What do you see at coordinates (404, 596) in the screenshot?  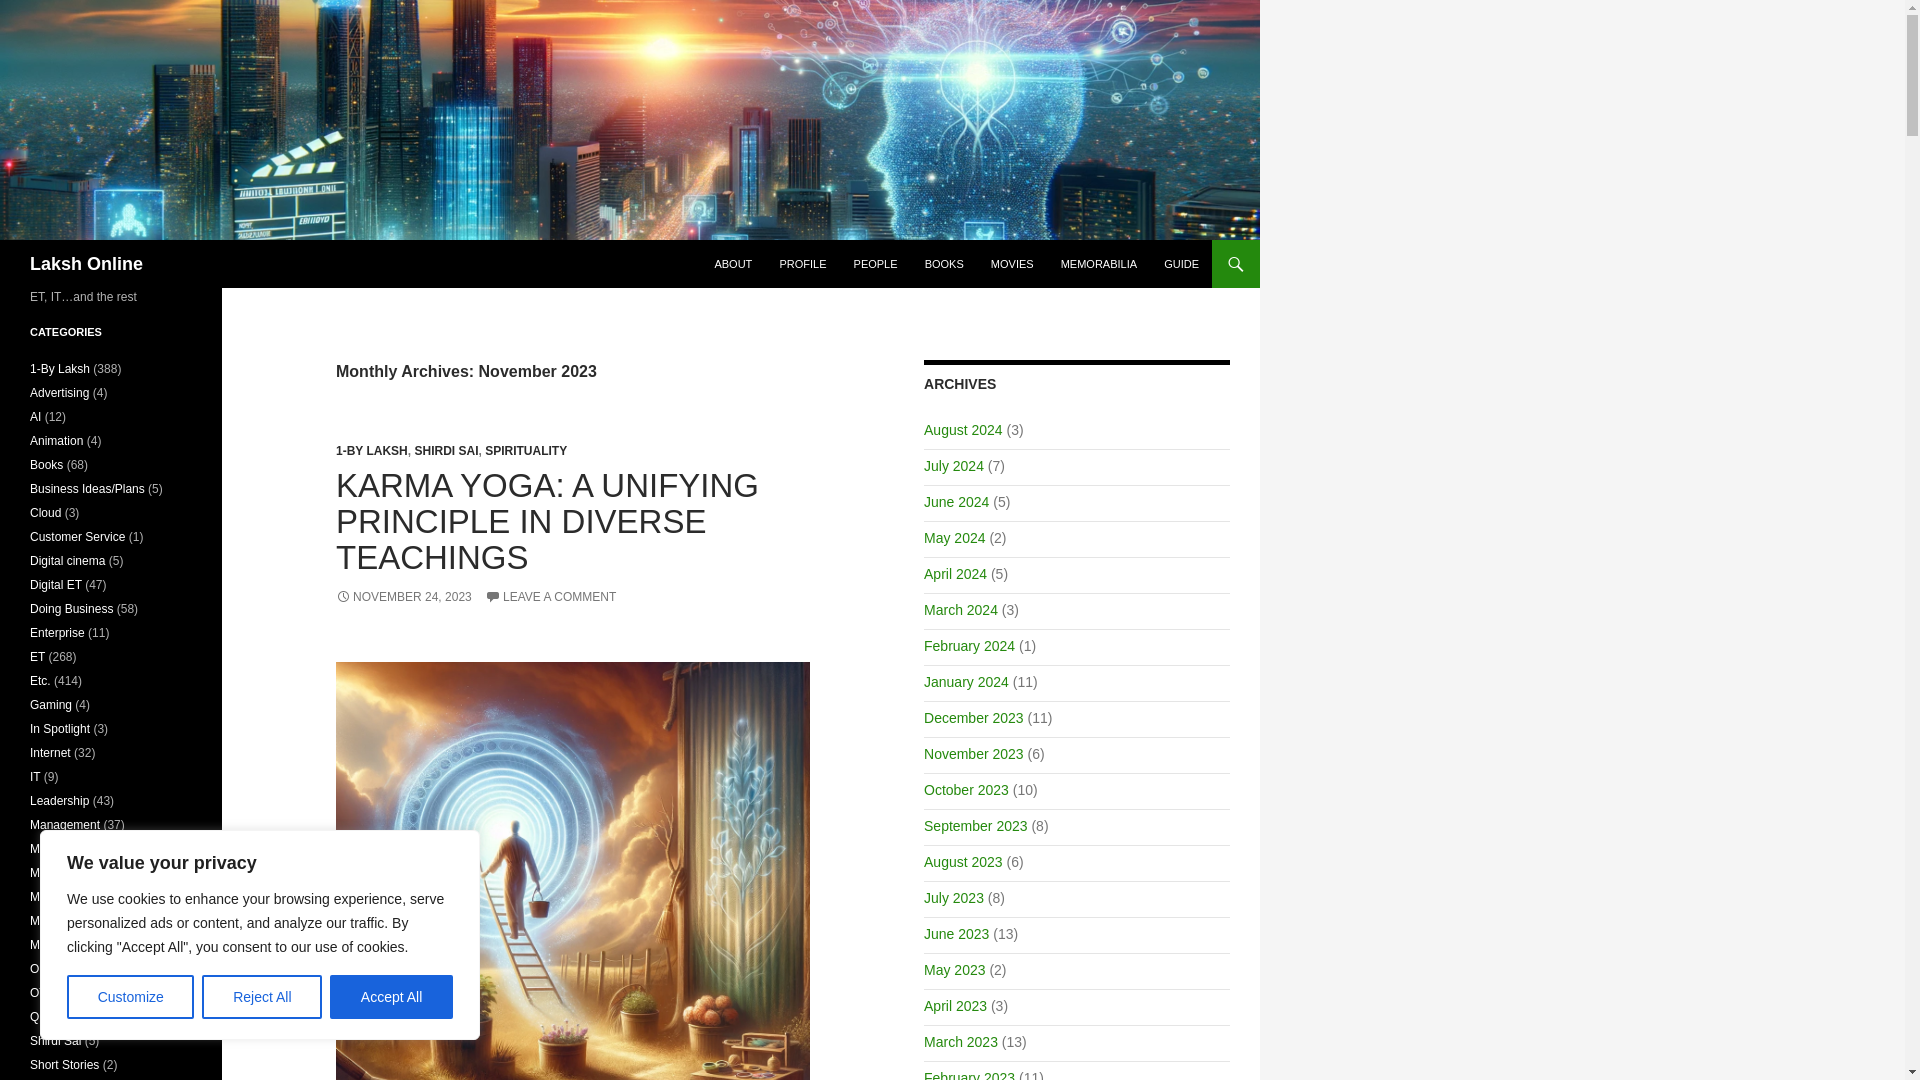 I see `NOVEMBER 24, 2023` at bounding box center [404, 596].